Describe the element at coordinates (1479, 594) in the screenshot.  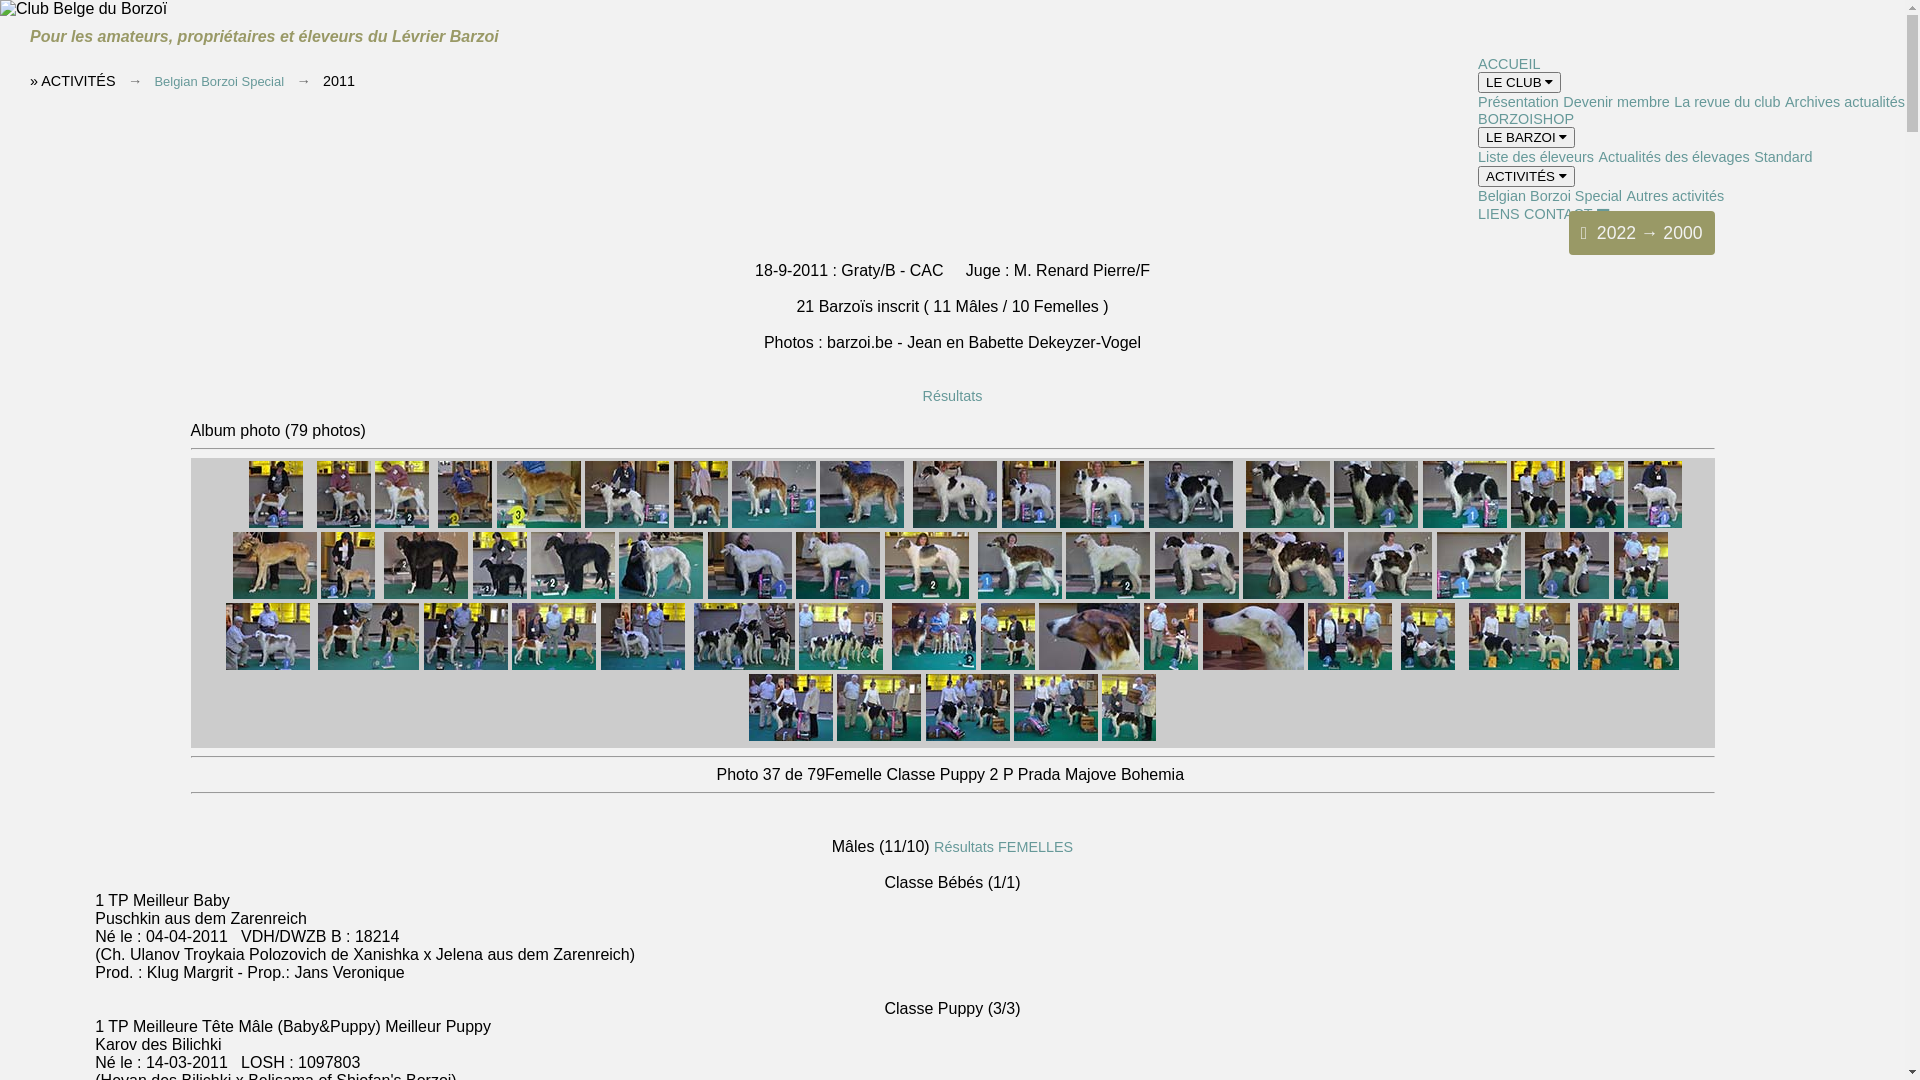
I see `agrandir` at that location.